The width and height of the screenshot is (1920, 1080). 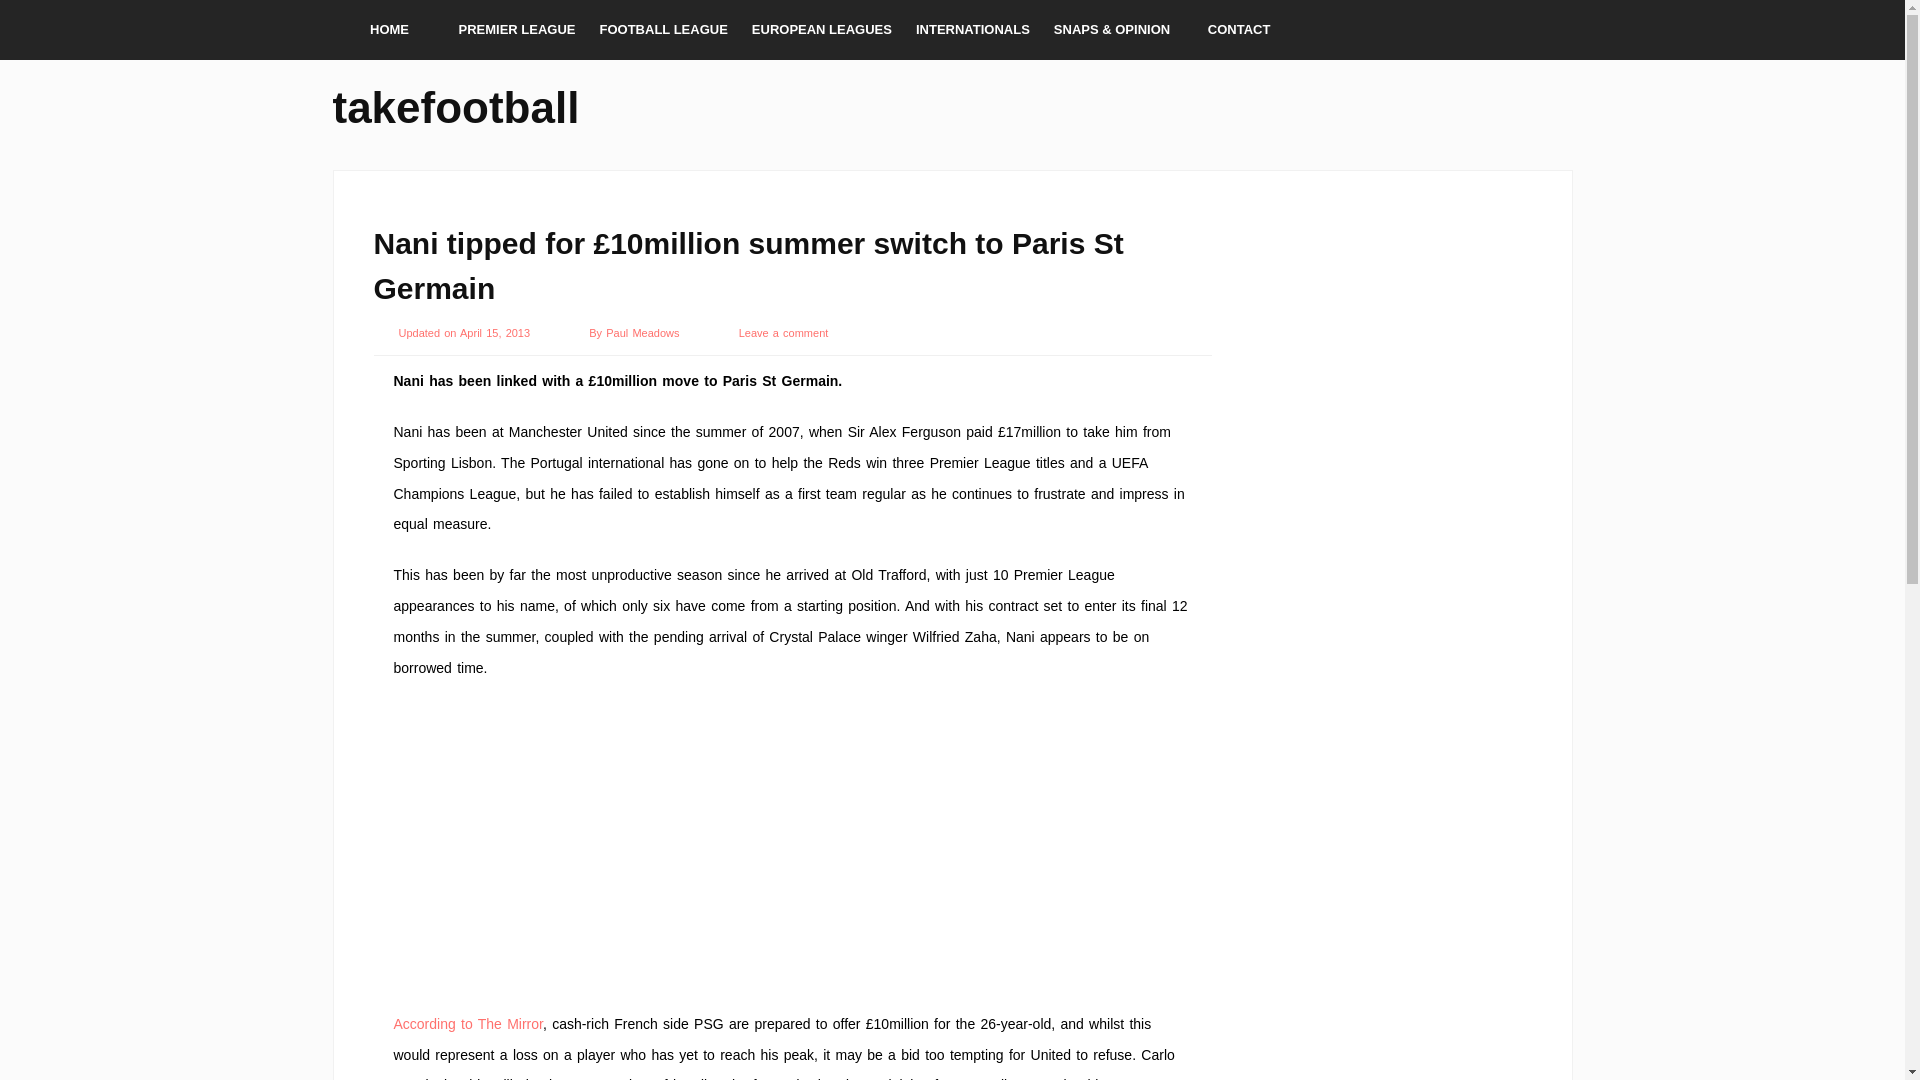 I want to click on According to The Mirror, so click(x=468, y=1024).